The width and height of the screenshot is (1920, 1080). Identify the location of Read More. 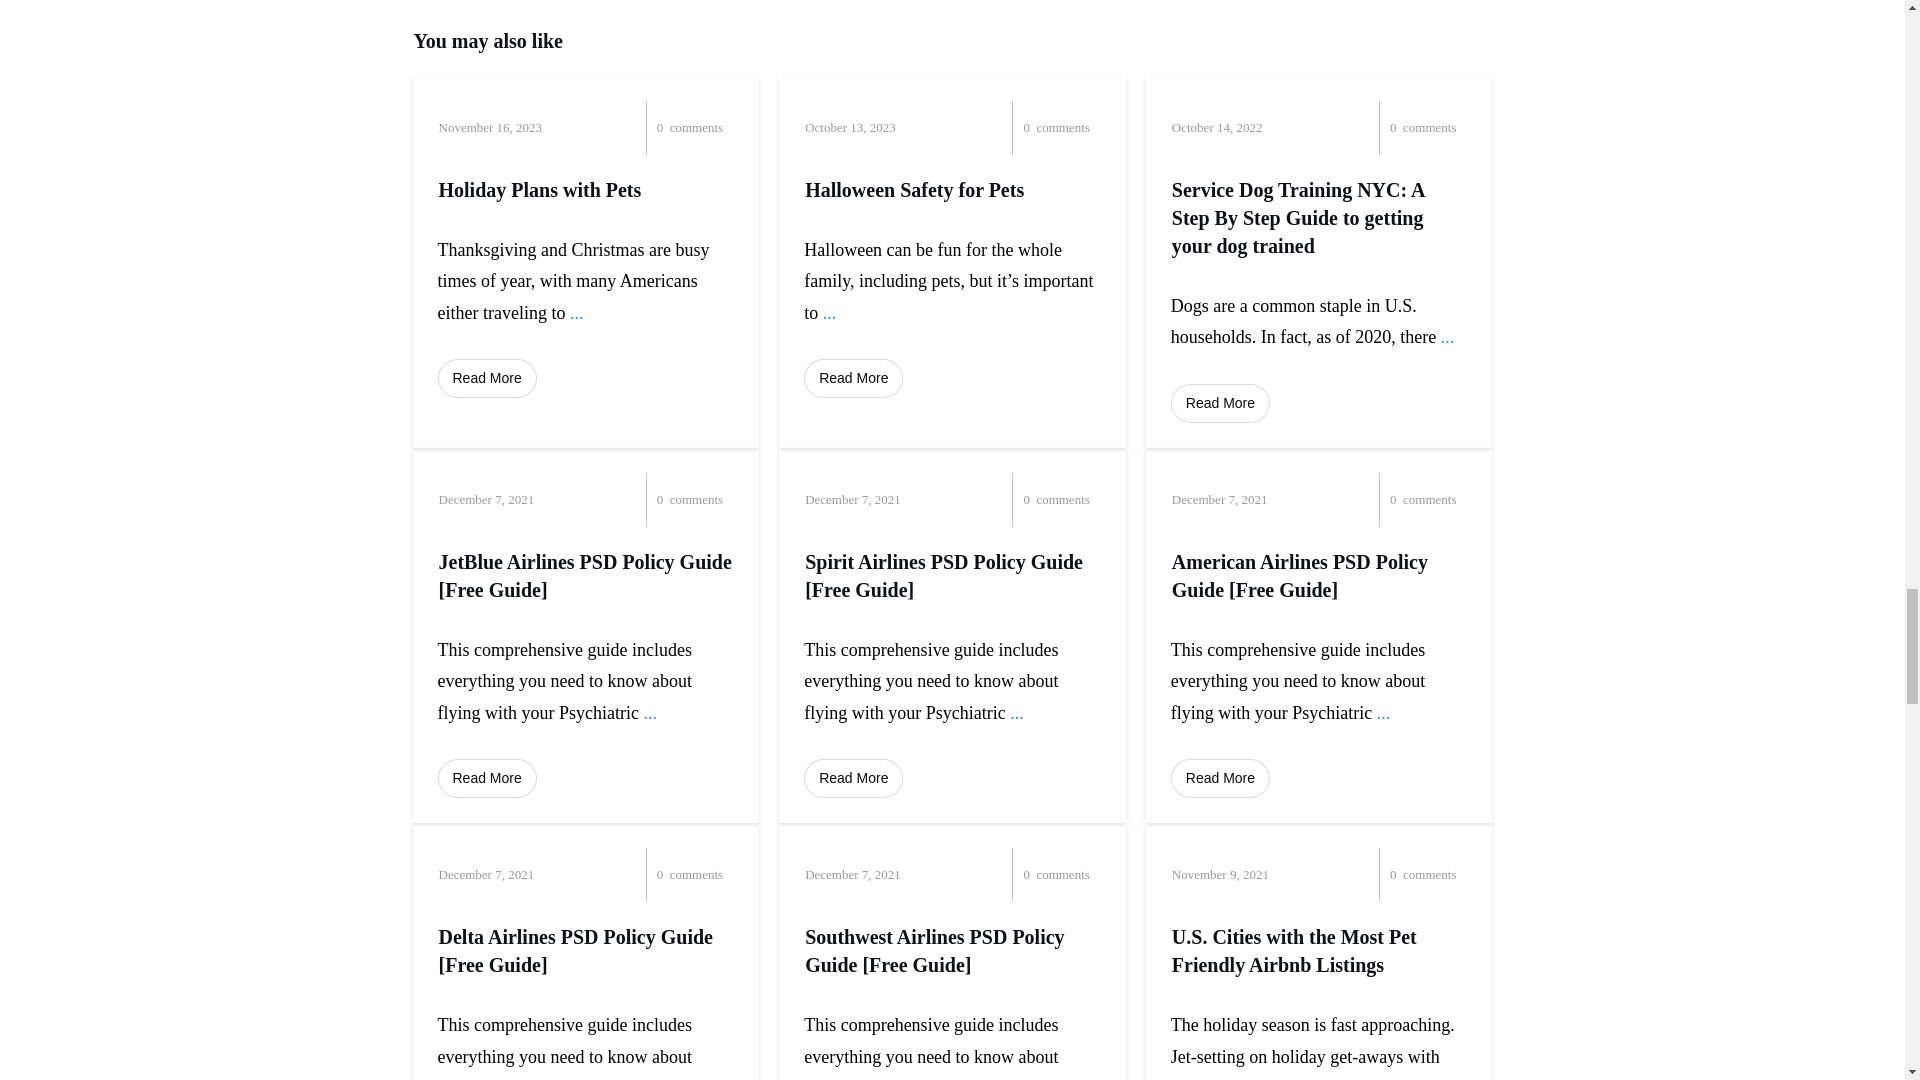
(1220, 404).